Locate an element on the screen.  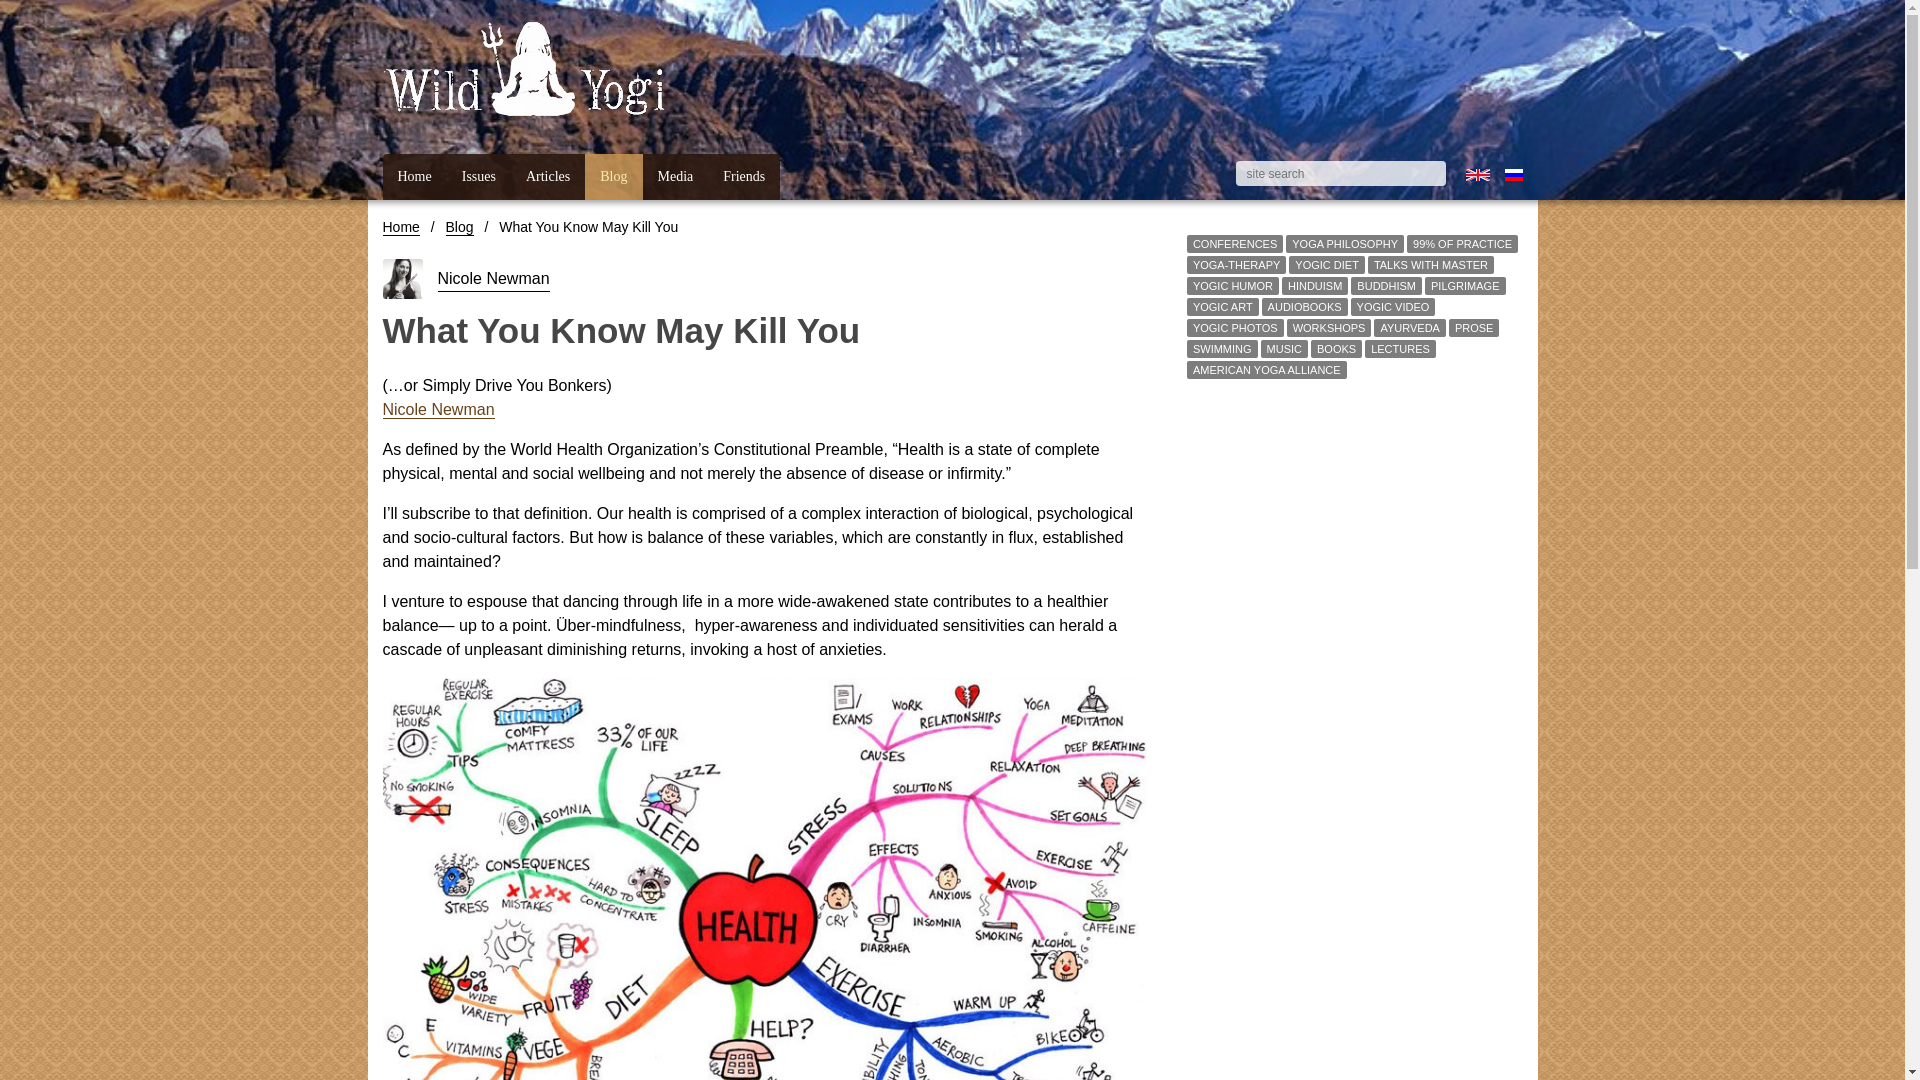
BUDDHISM is located at coordinates (1386, 285).